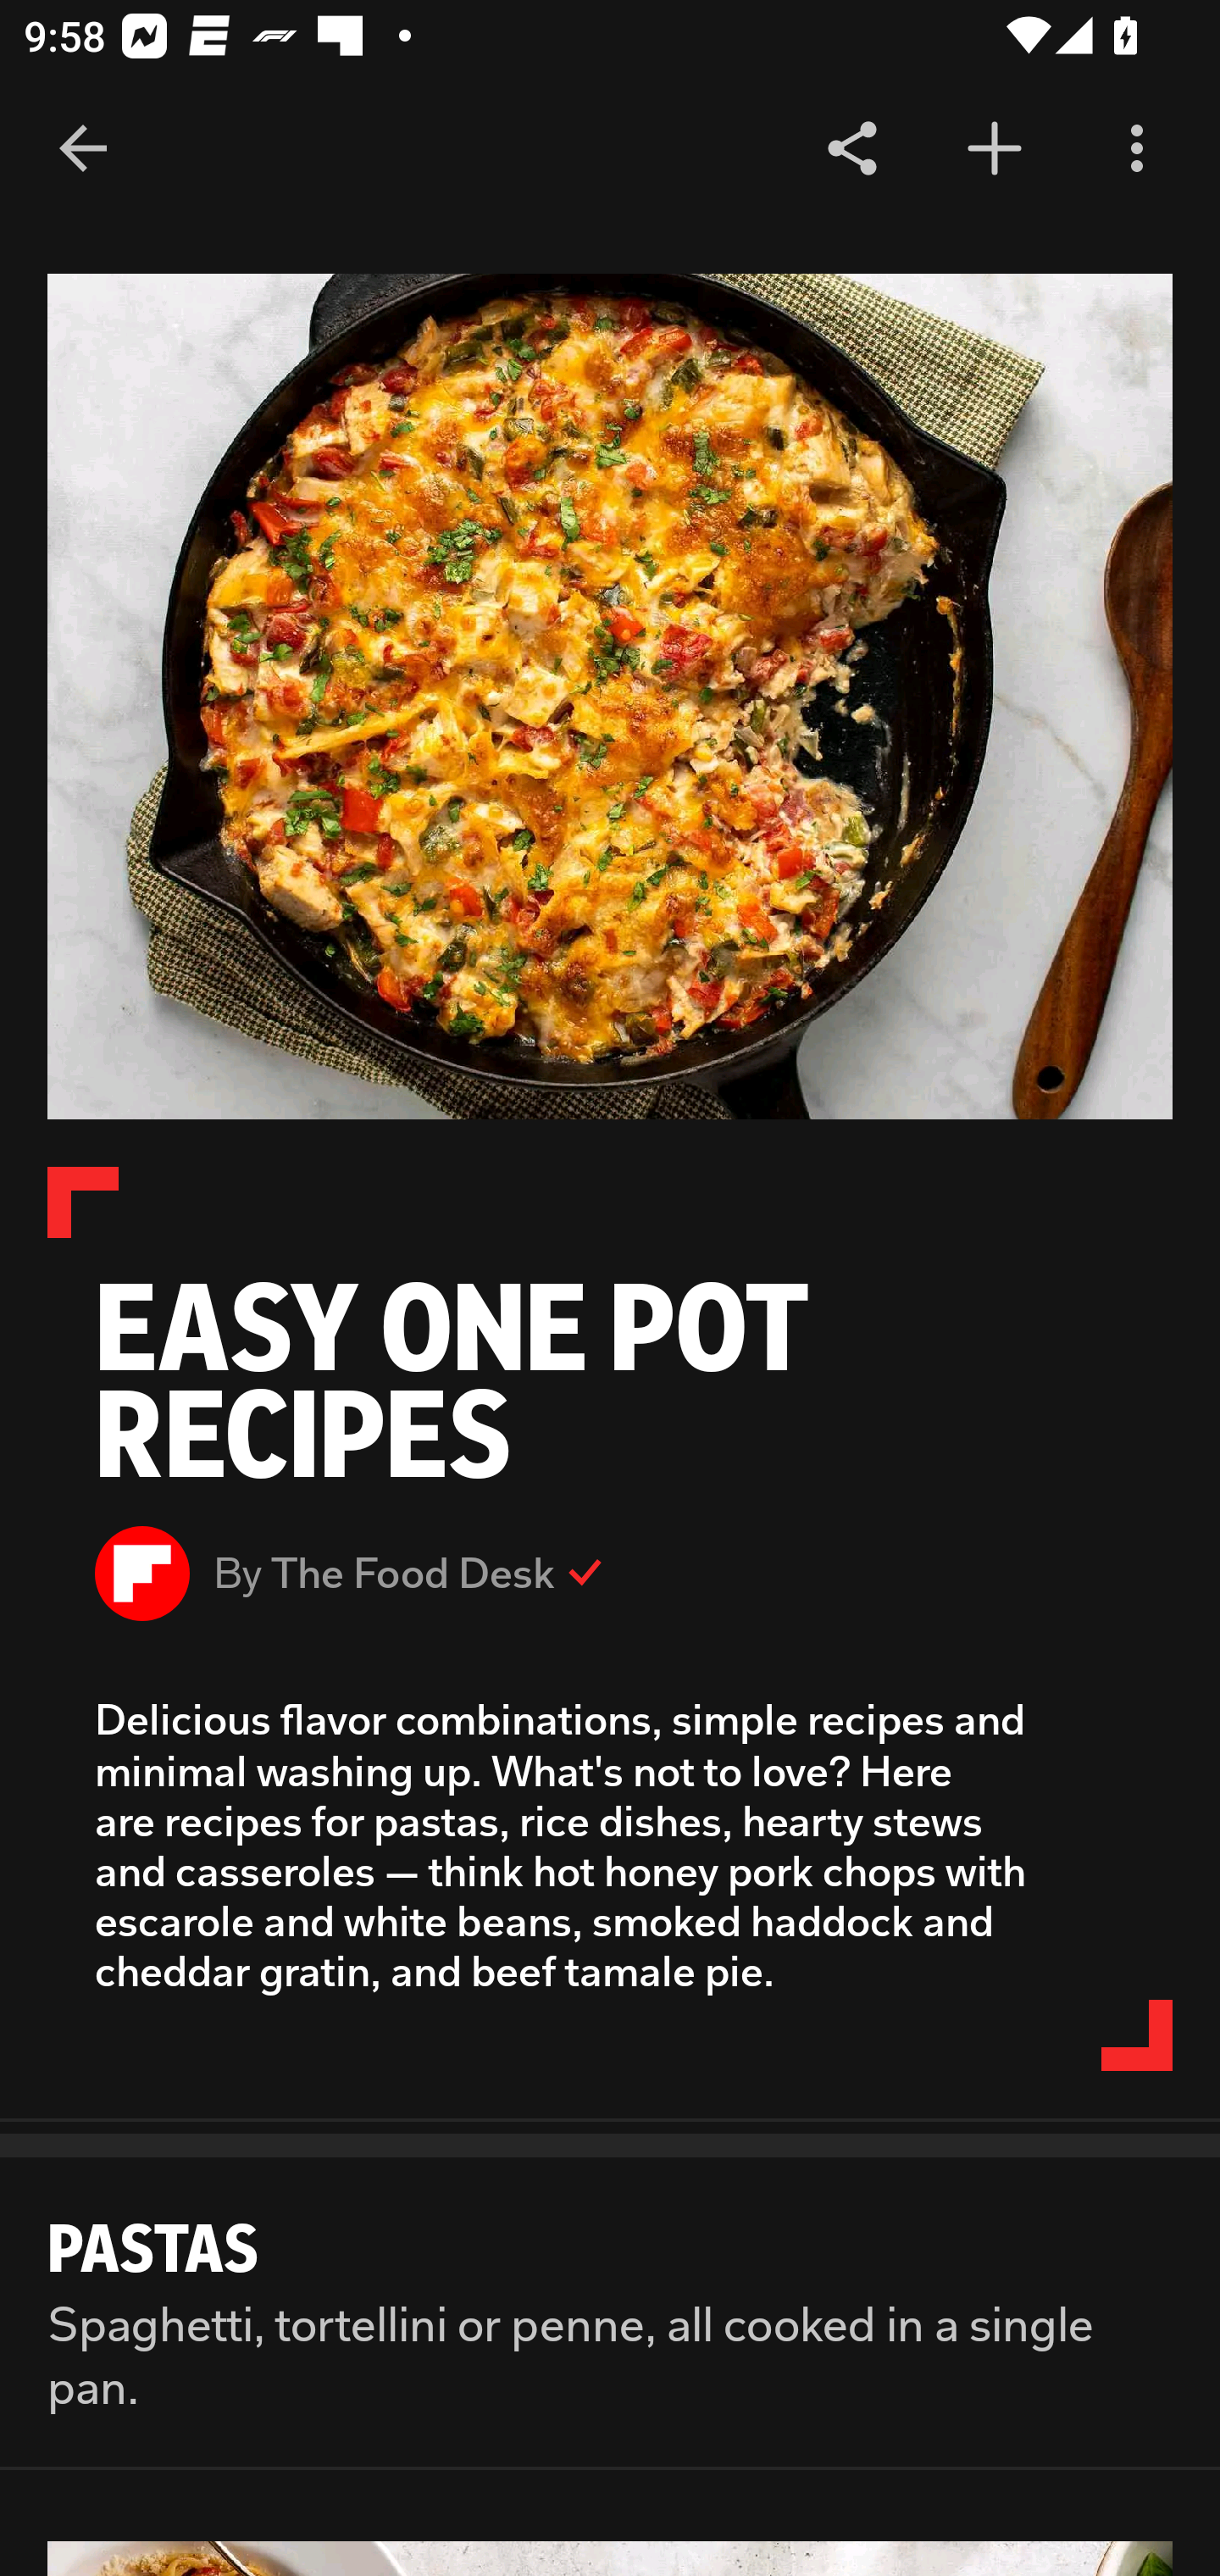 The image size is (1220, 2576). Describe the element at coordinates (83, 149) in the screenshot. I see `Back` at that location.